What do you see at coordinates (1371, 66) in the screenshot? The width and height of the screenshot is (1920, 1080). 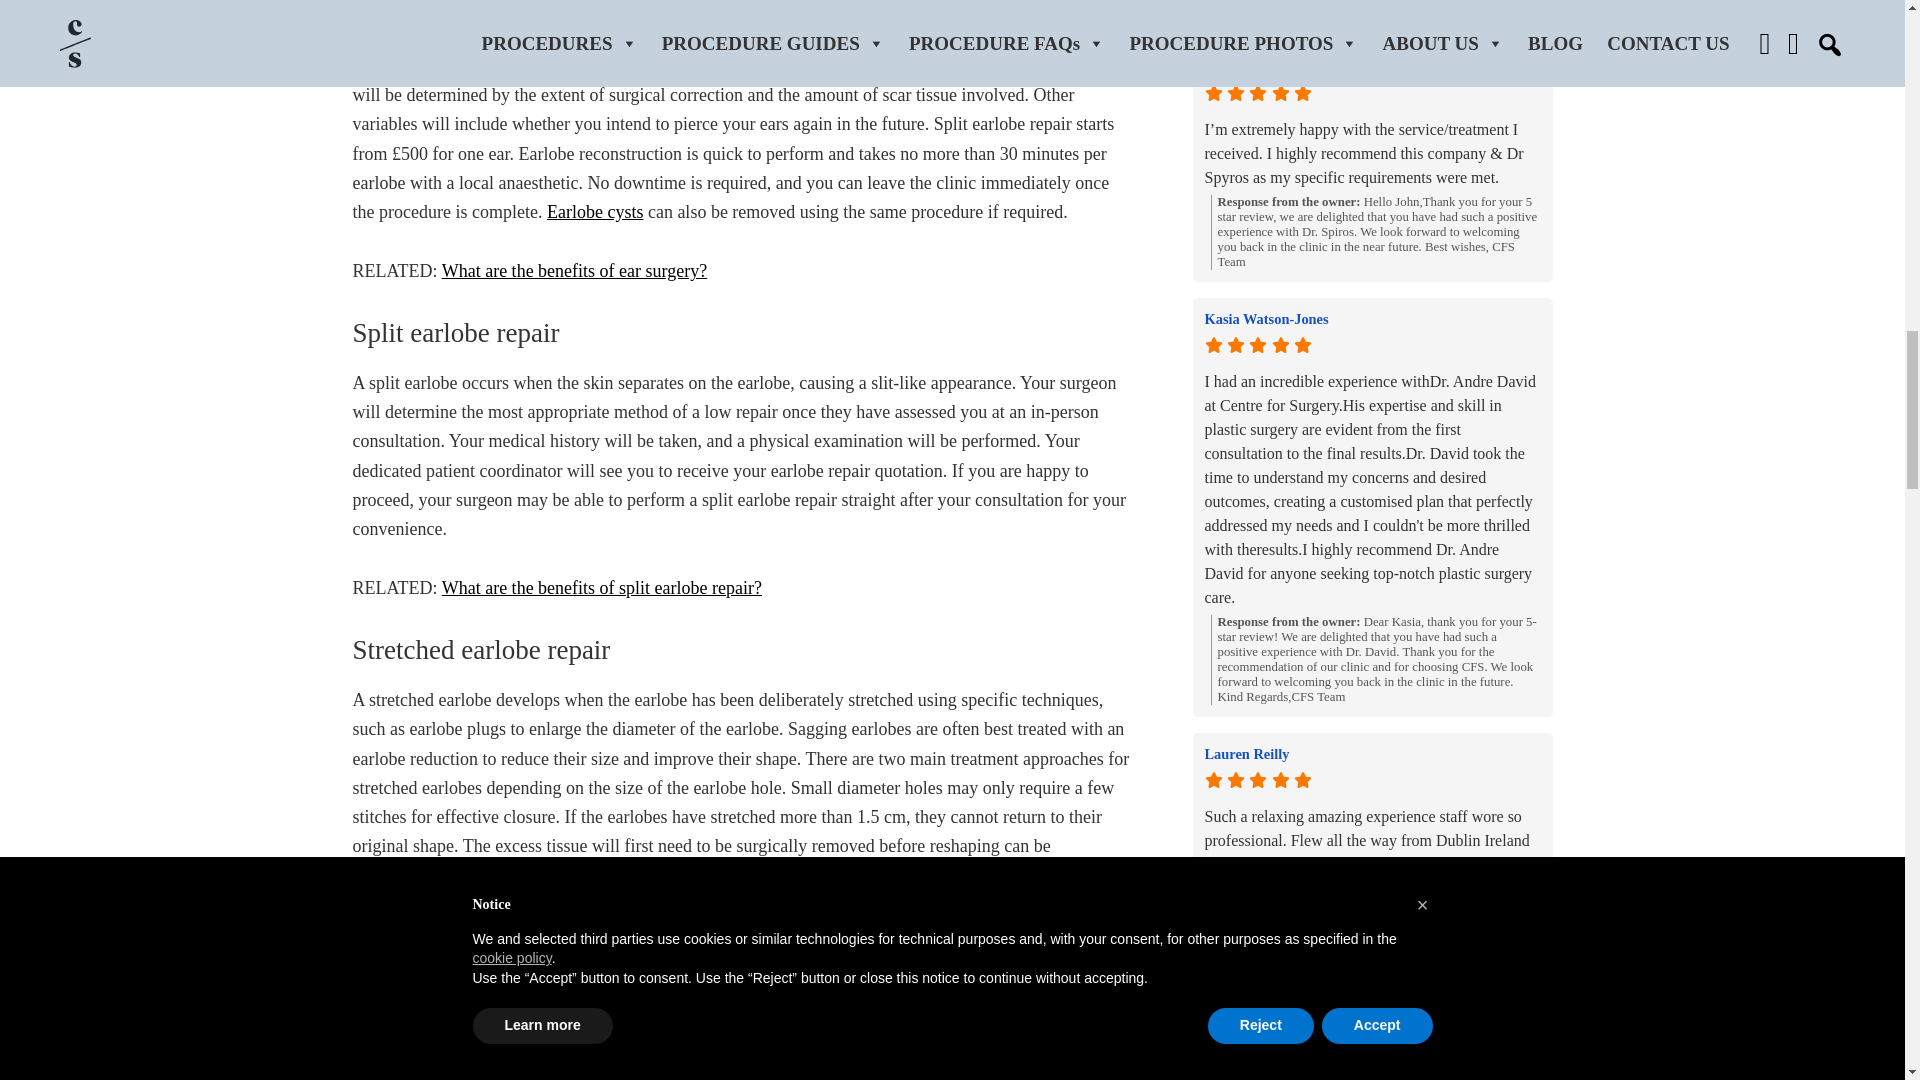 I see `John Hurley` at bounding box center [1371, 66].